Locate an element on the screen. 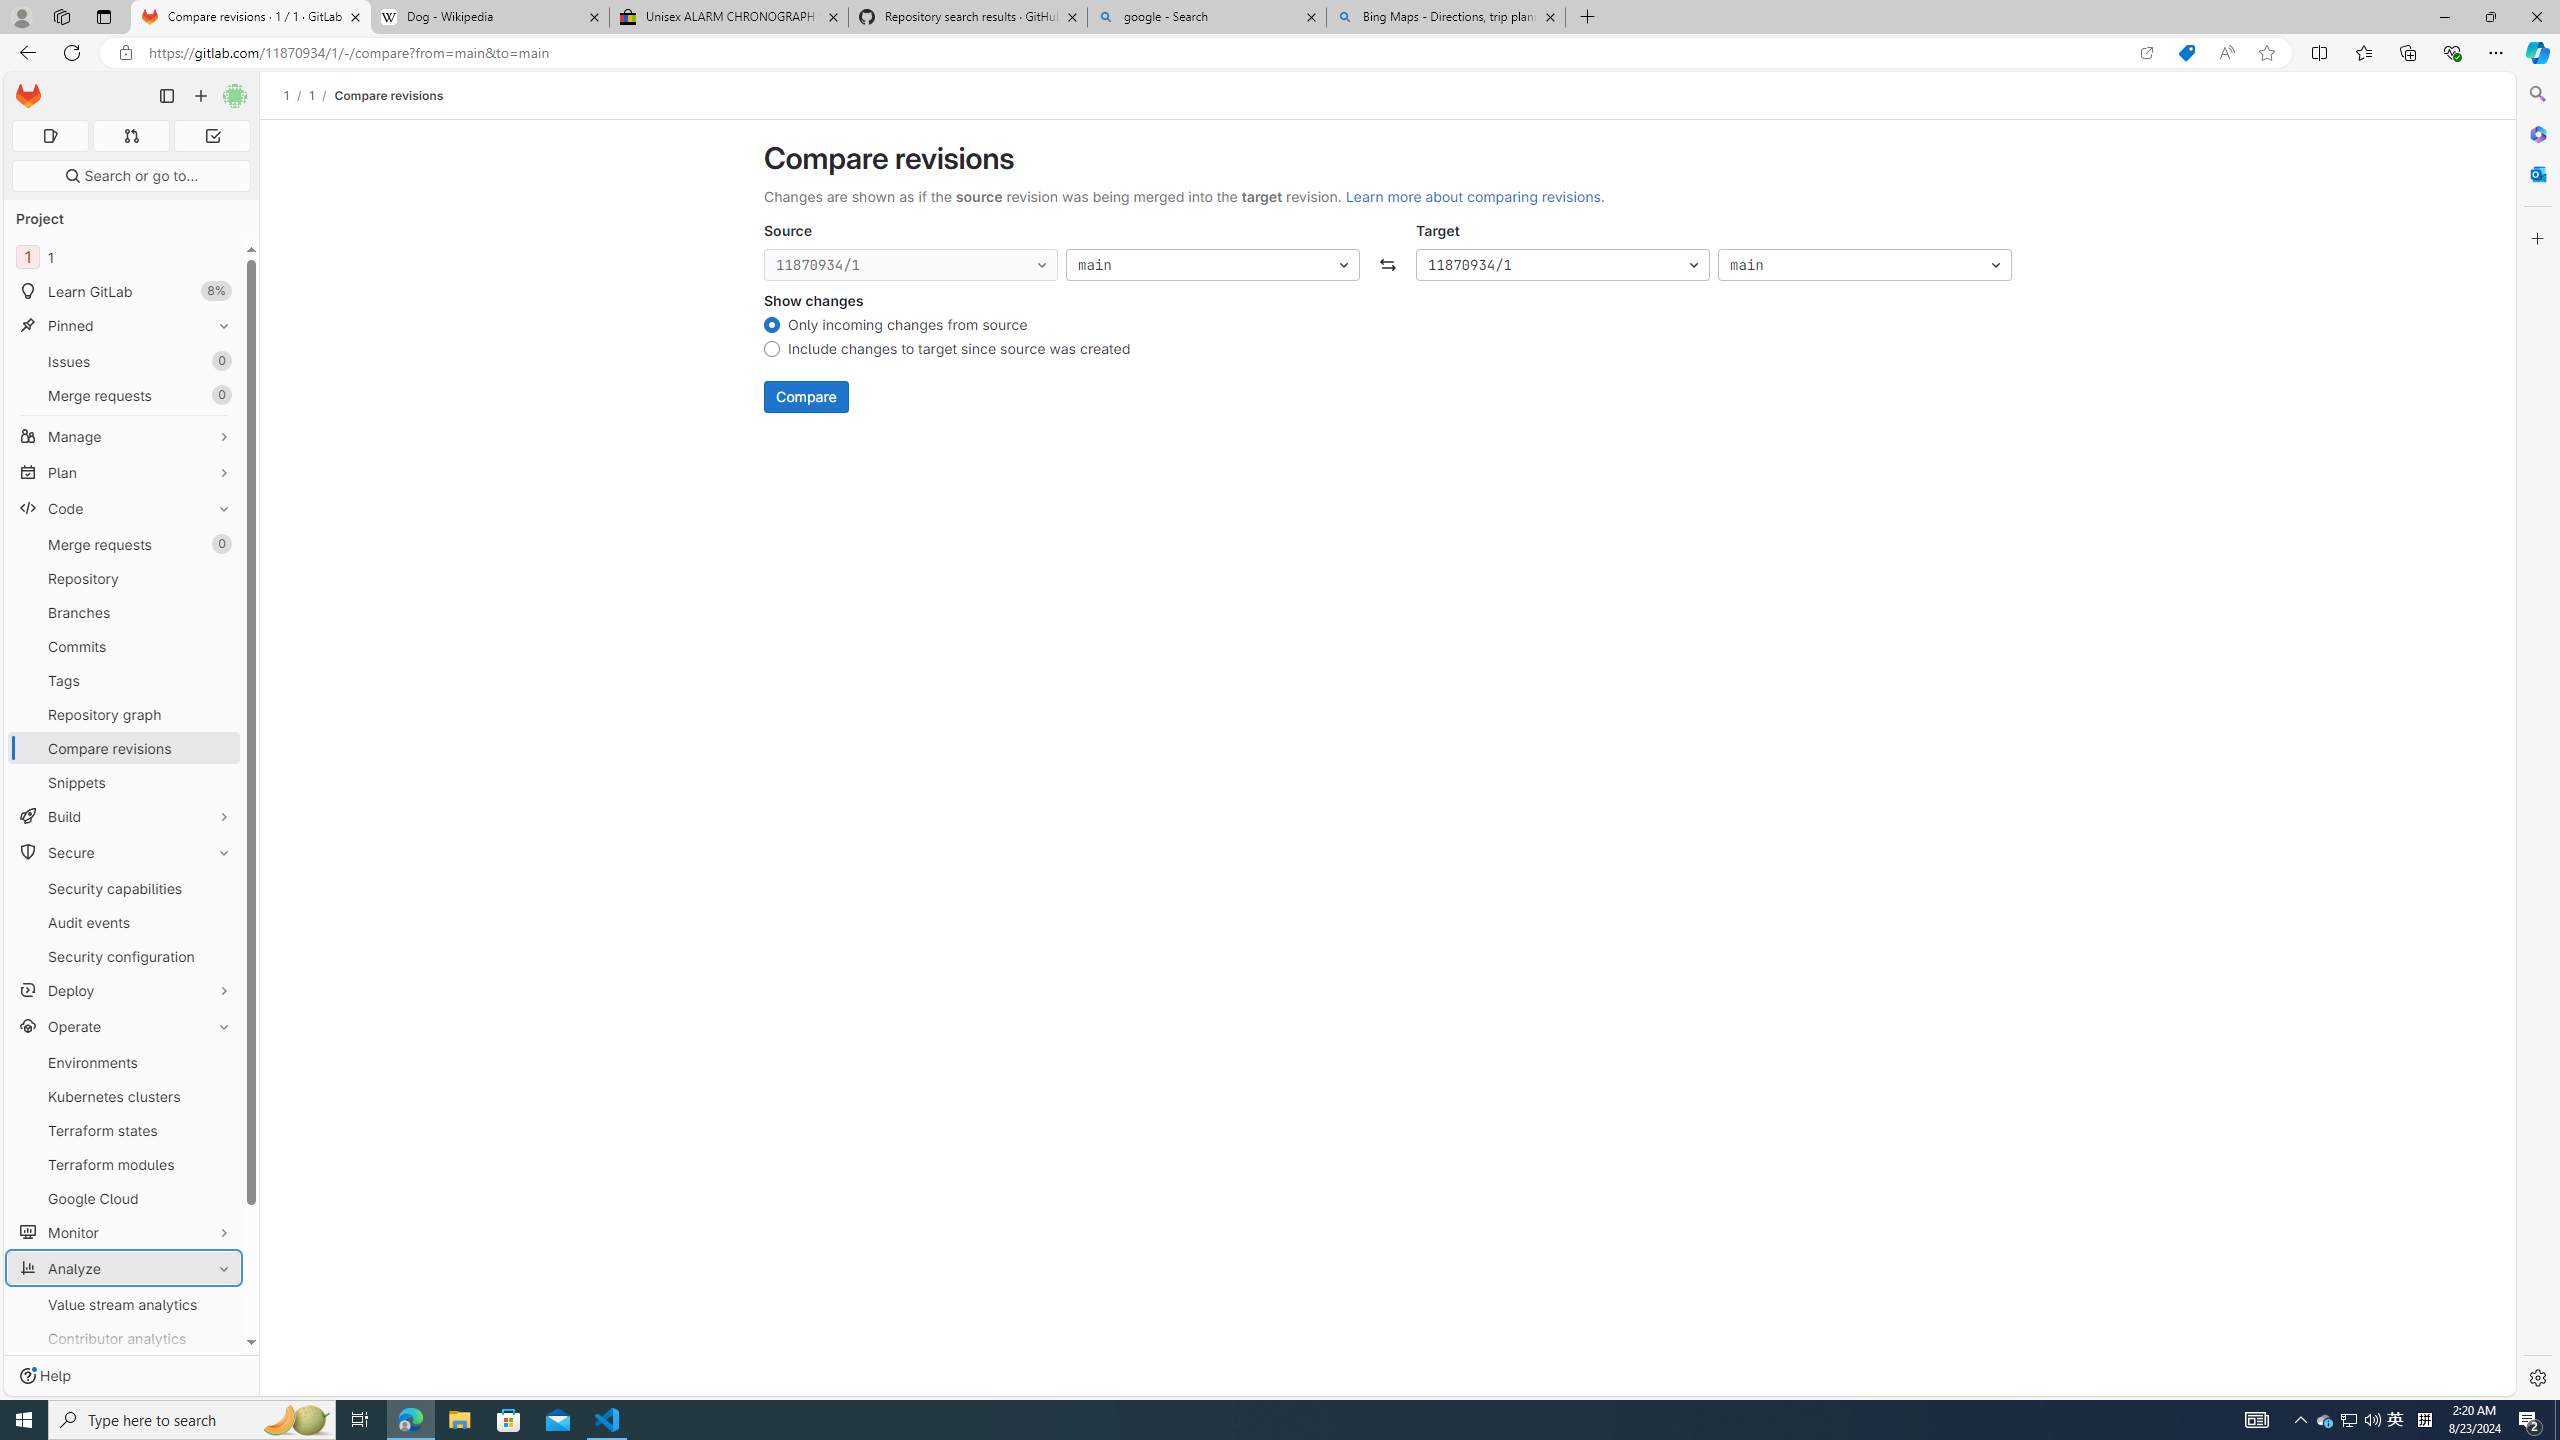 The image size is (2560, 1440). Shopping in Microsoft Edge is located at coordinates (2186, 53).